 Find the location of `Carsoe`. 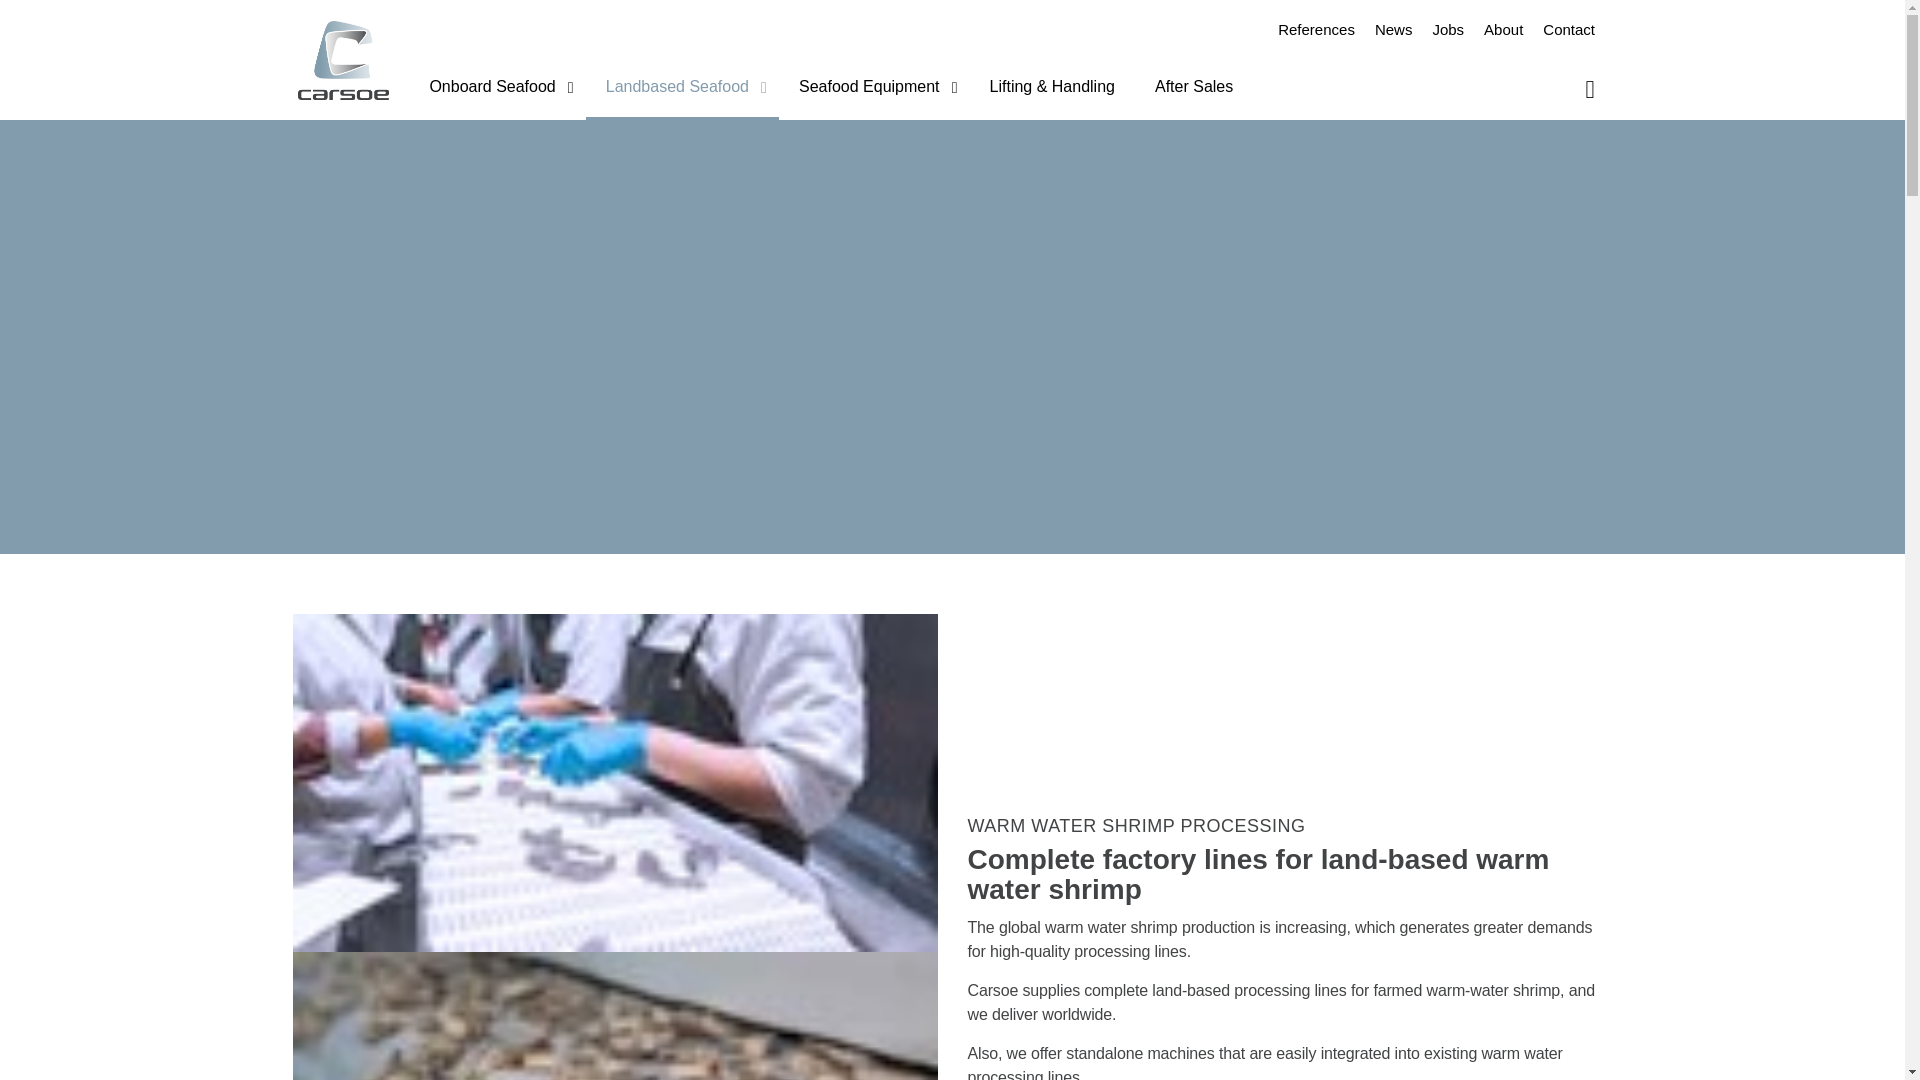

Carsoe is located at coordinates (343, 60).